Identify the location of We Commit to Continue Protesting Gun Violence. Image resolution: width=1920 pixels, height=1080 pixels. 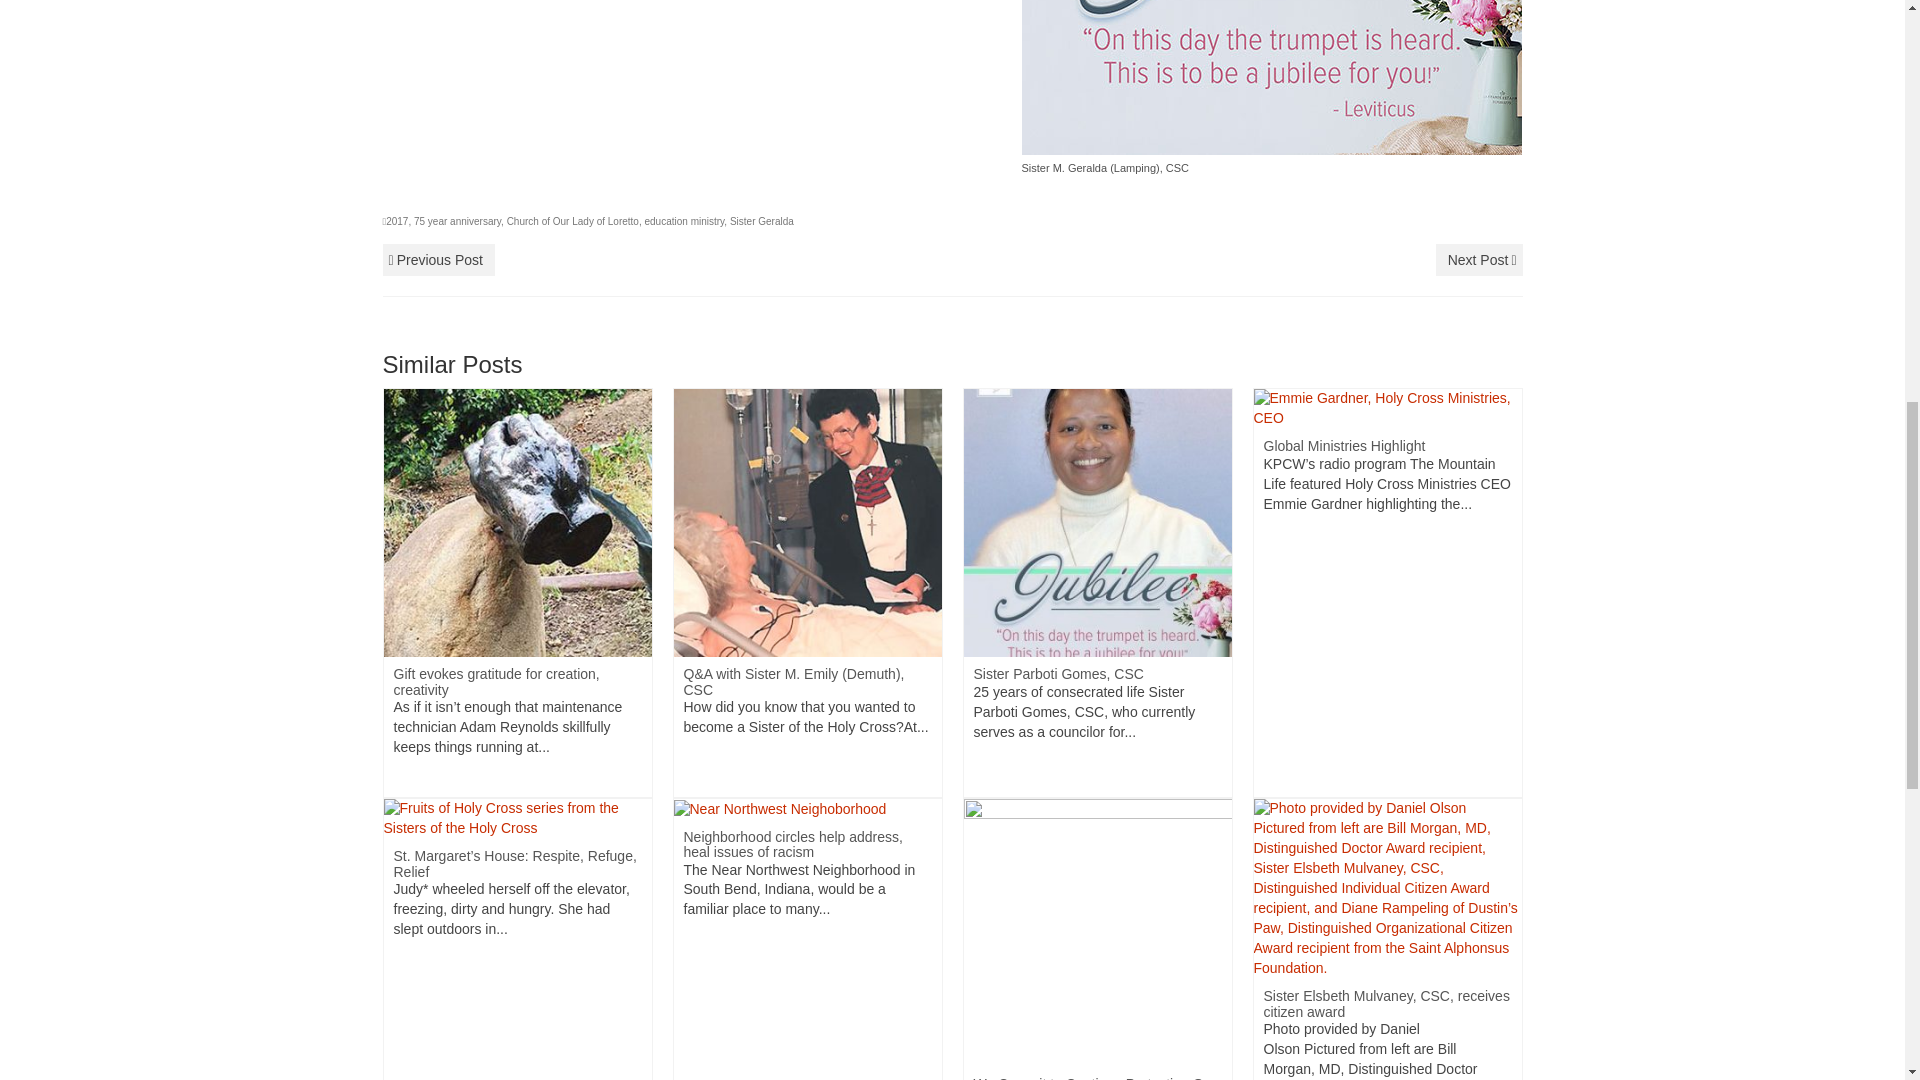
(1098, 932).